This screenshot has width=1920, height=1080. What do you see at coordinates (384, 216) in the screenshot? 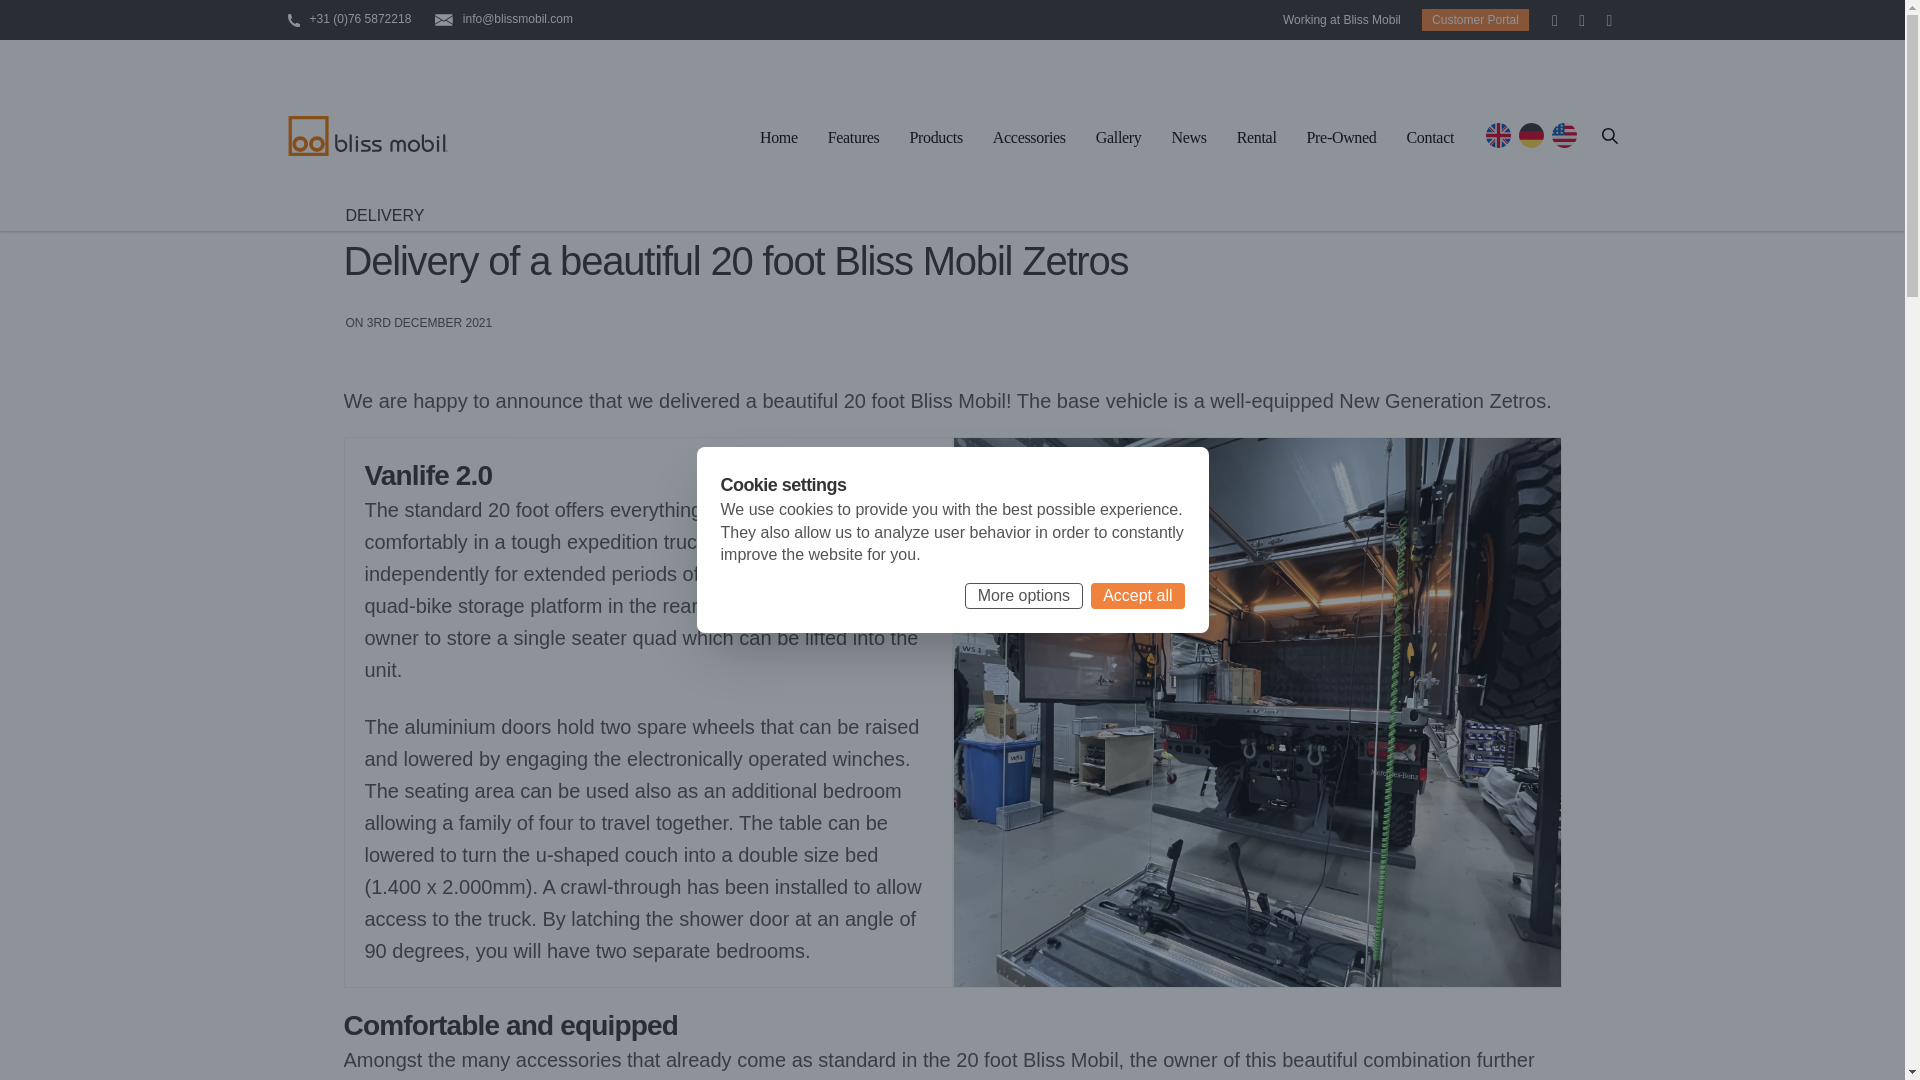
I see `DELIVERY` at bounding box center [384, 216].